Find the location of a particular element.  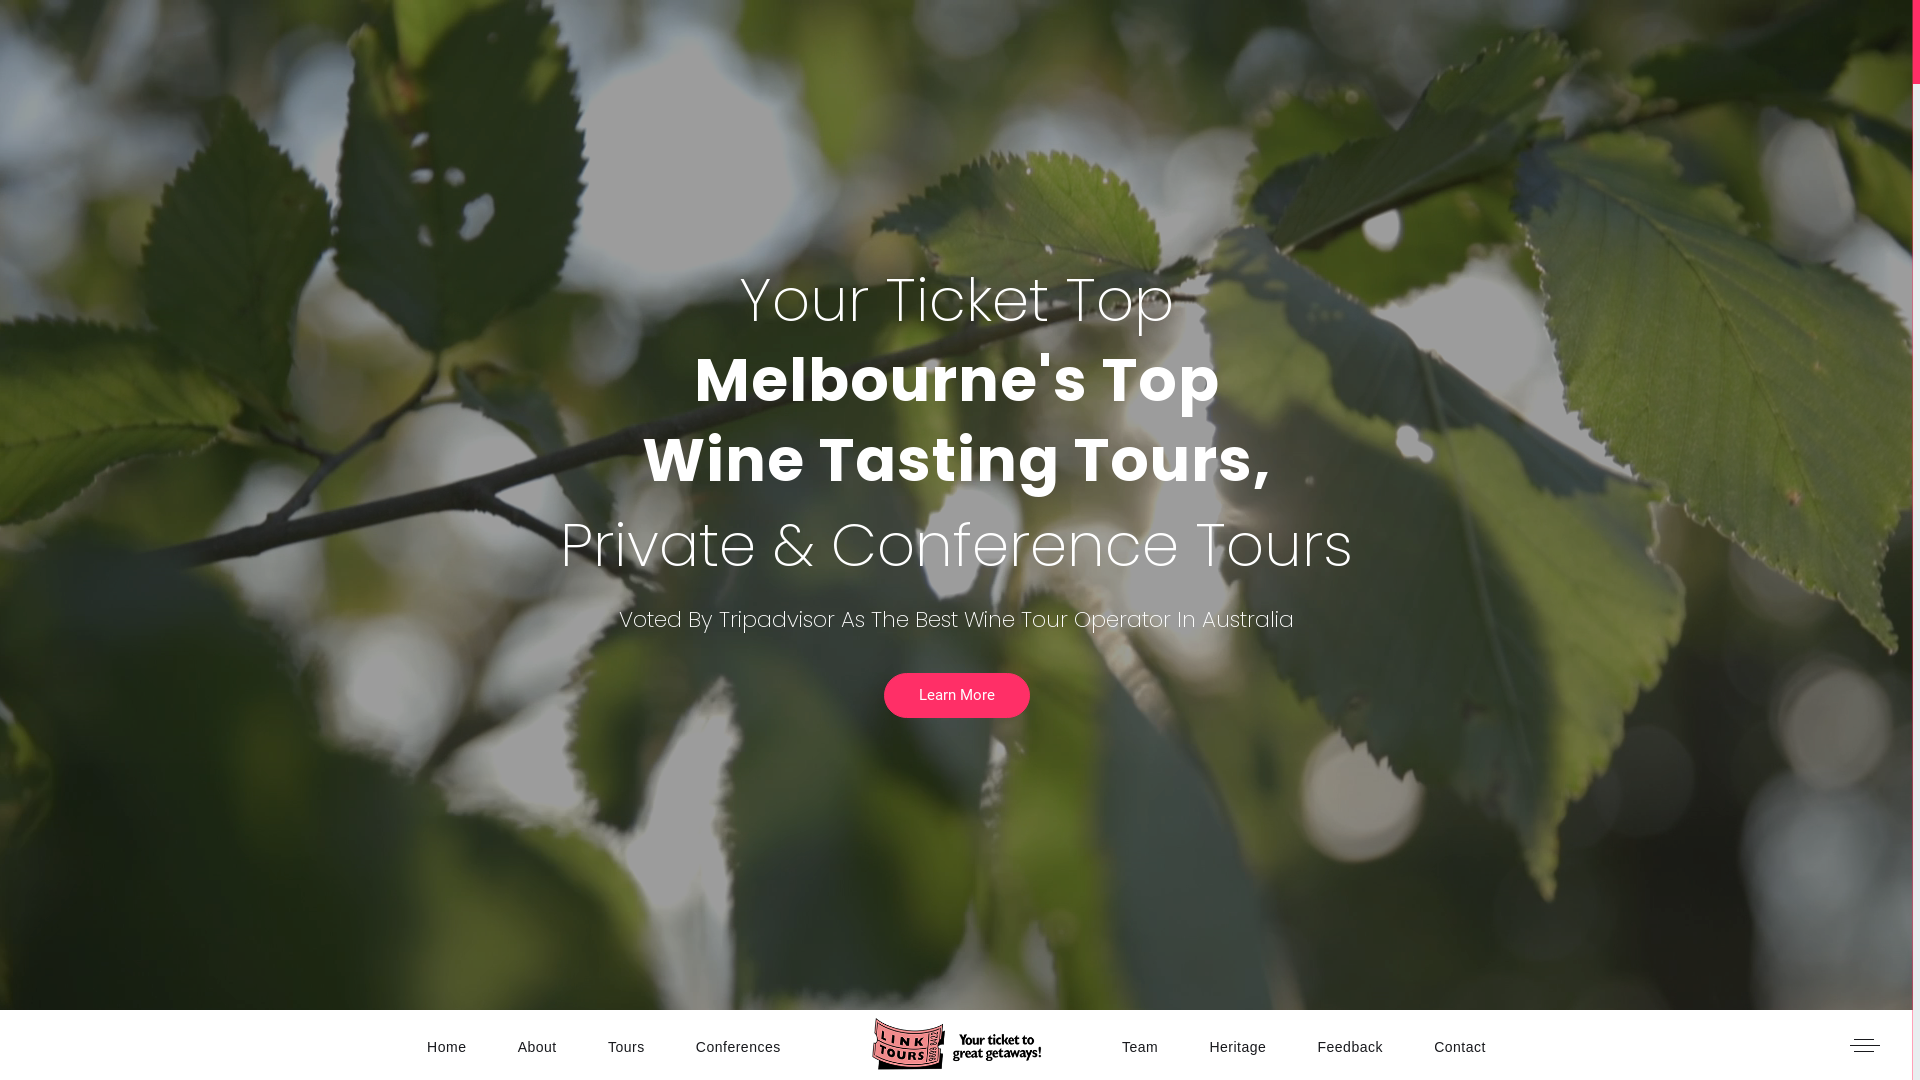

Team is located at coordinates (1140, 1045).